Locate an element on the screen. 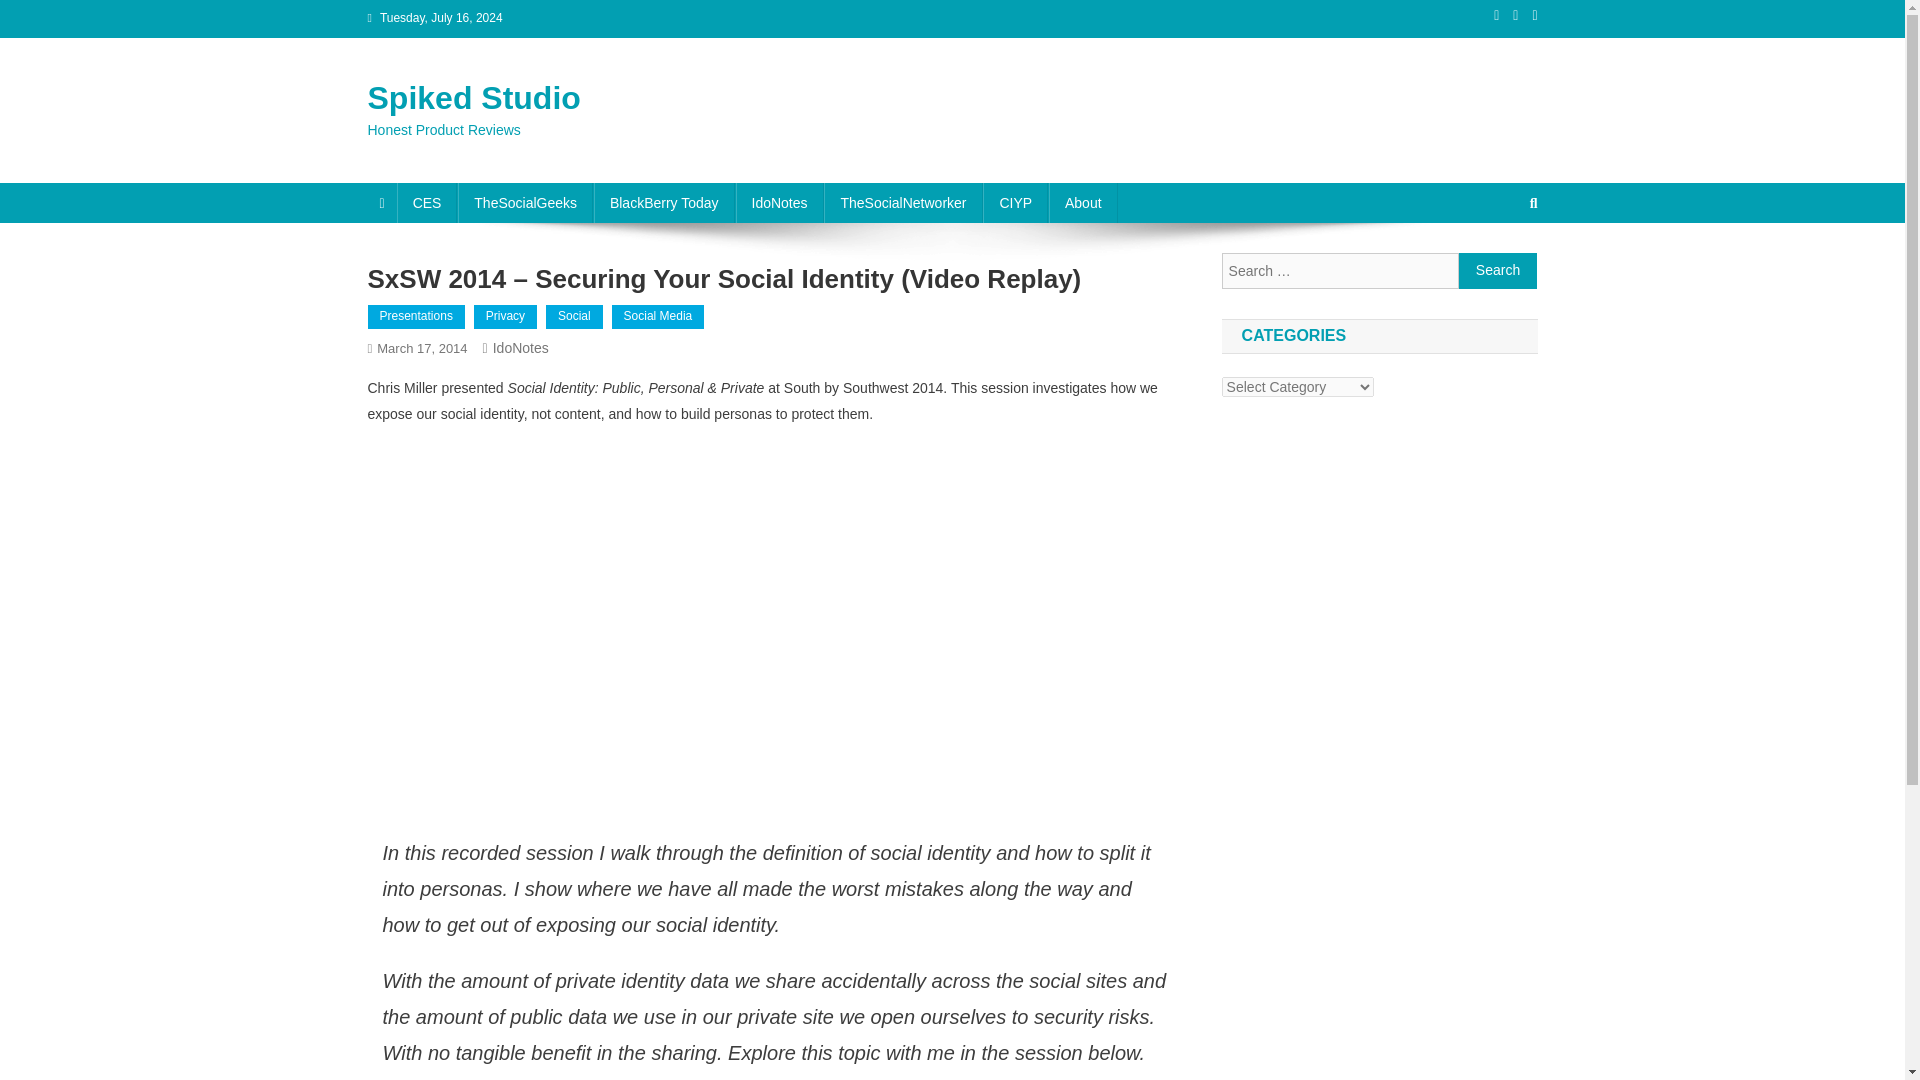  BlackBerry Today is located at coordinates (664, 202).